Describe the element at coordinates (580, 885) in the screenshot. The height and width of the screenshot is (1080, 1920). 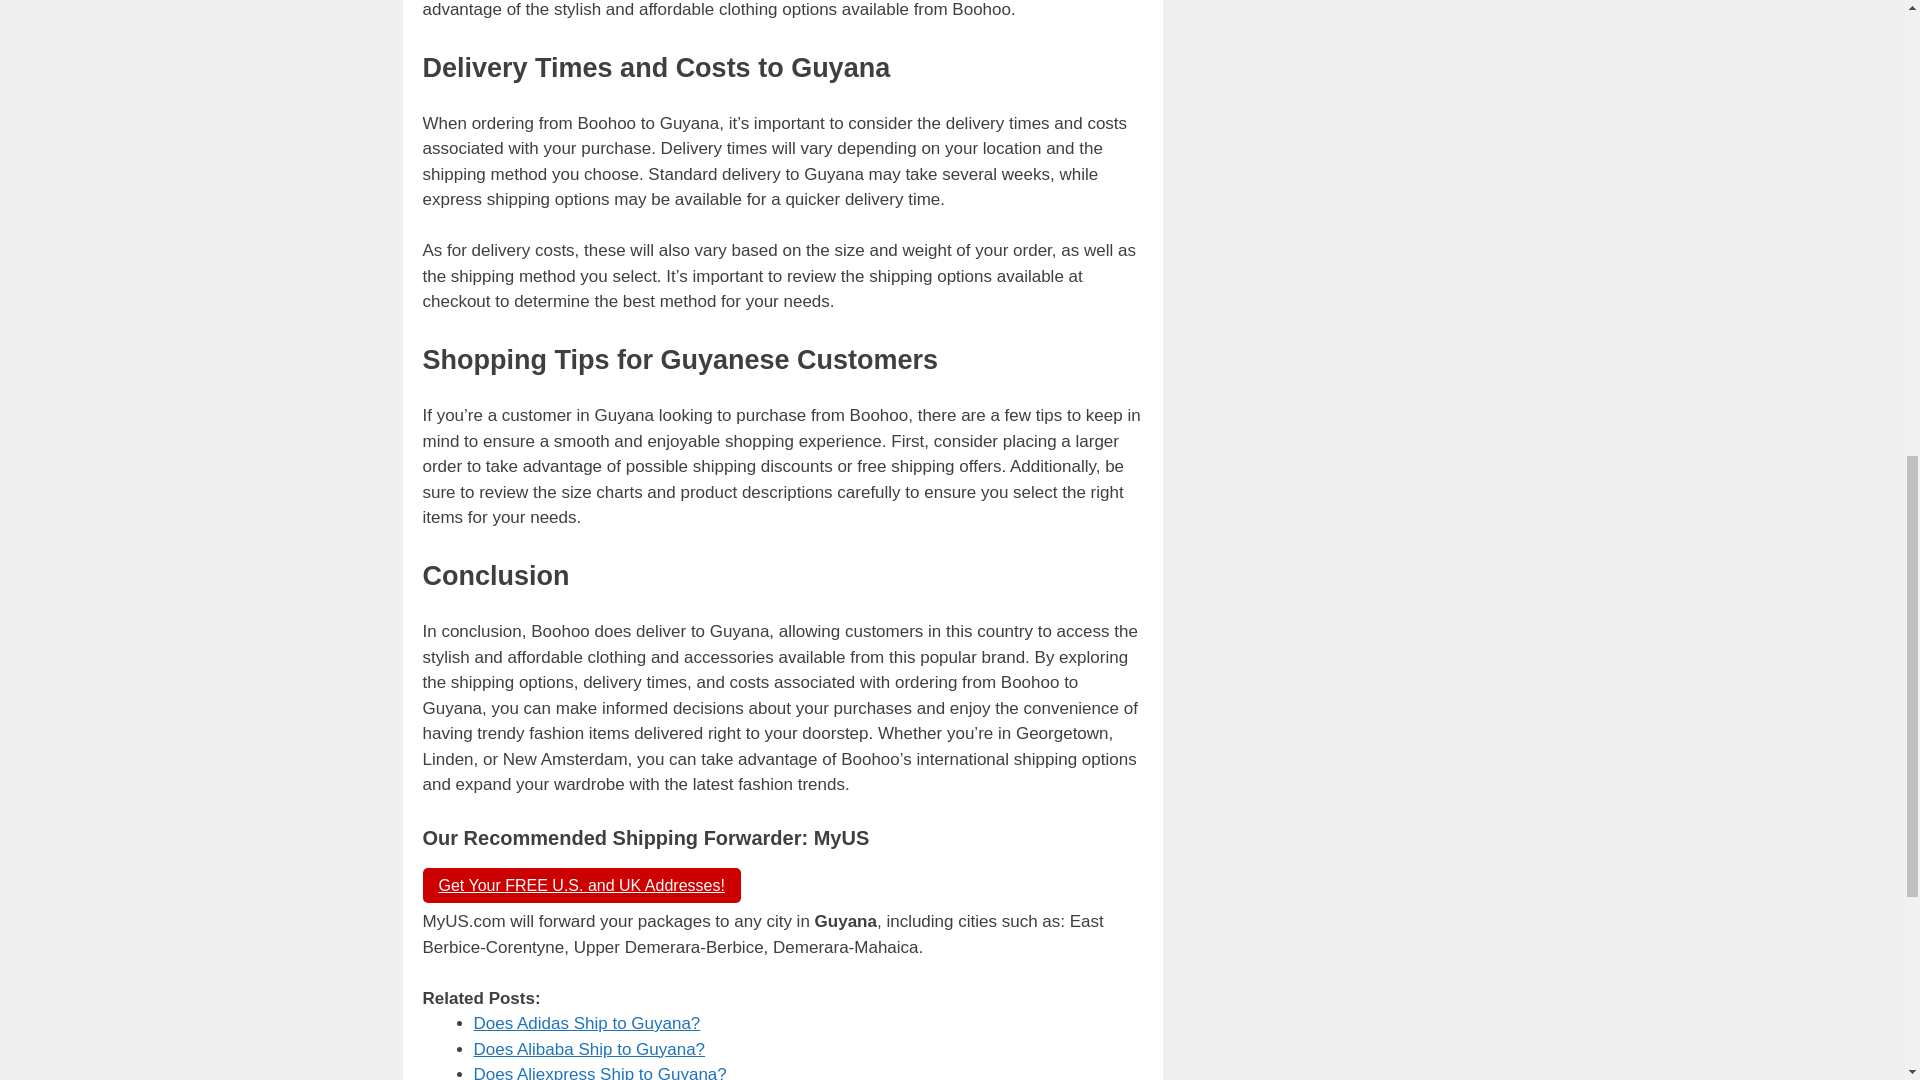
I see `Get Your FREE U.S. and UK Addresses!` at that location.